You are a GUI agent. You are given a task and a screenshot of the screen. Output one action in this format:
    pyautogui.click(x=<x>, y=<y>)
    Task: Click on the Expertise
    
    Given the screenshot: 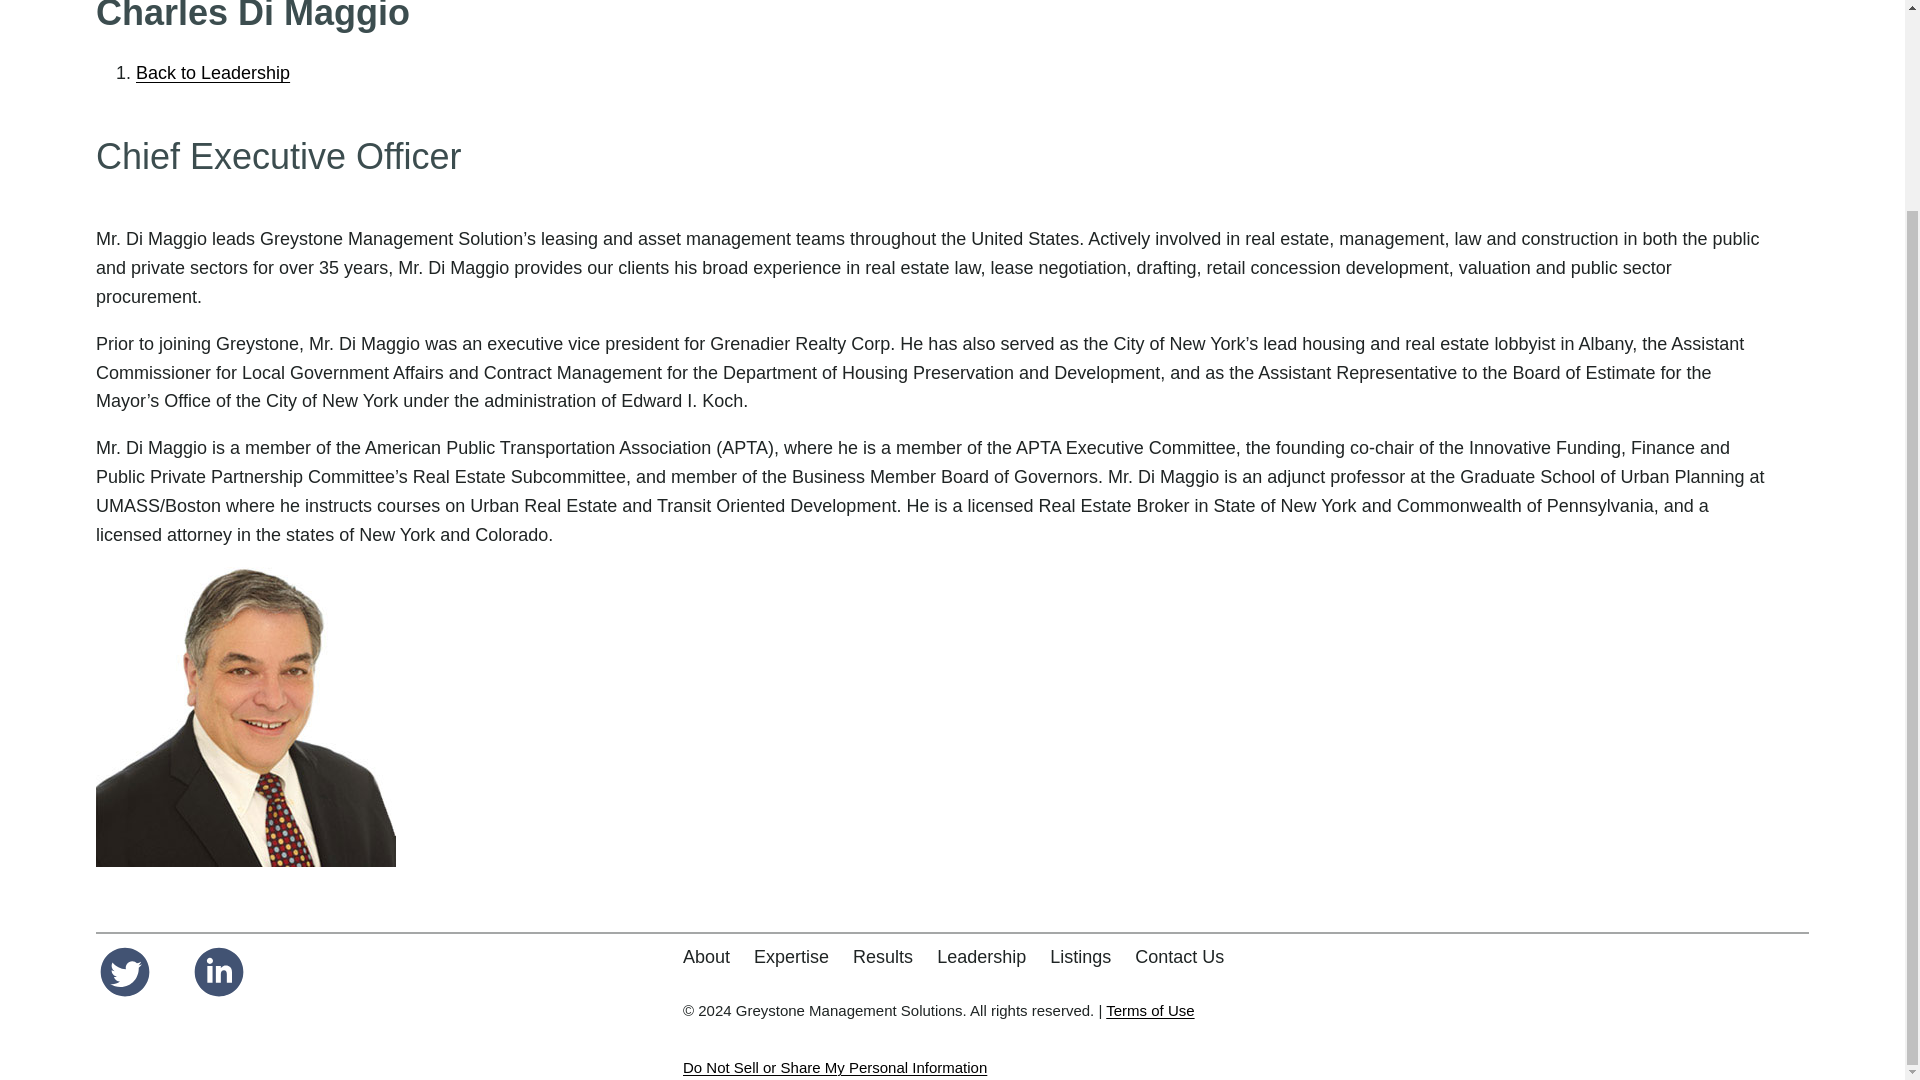 What is the action you would take?
    pyautogui.click(x=792, y=957)
    